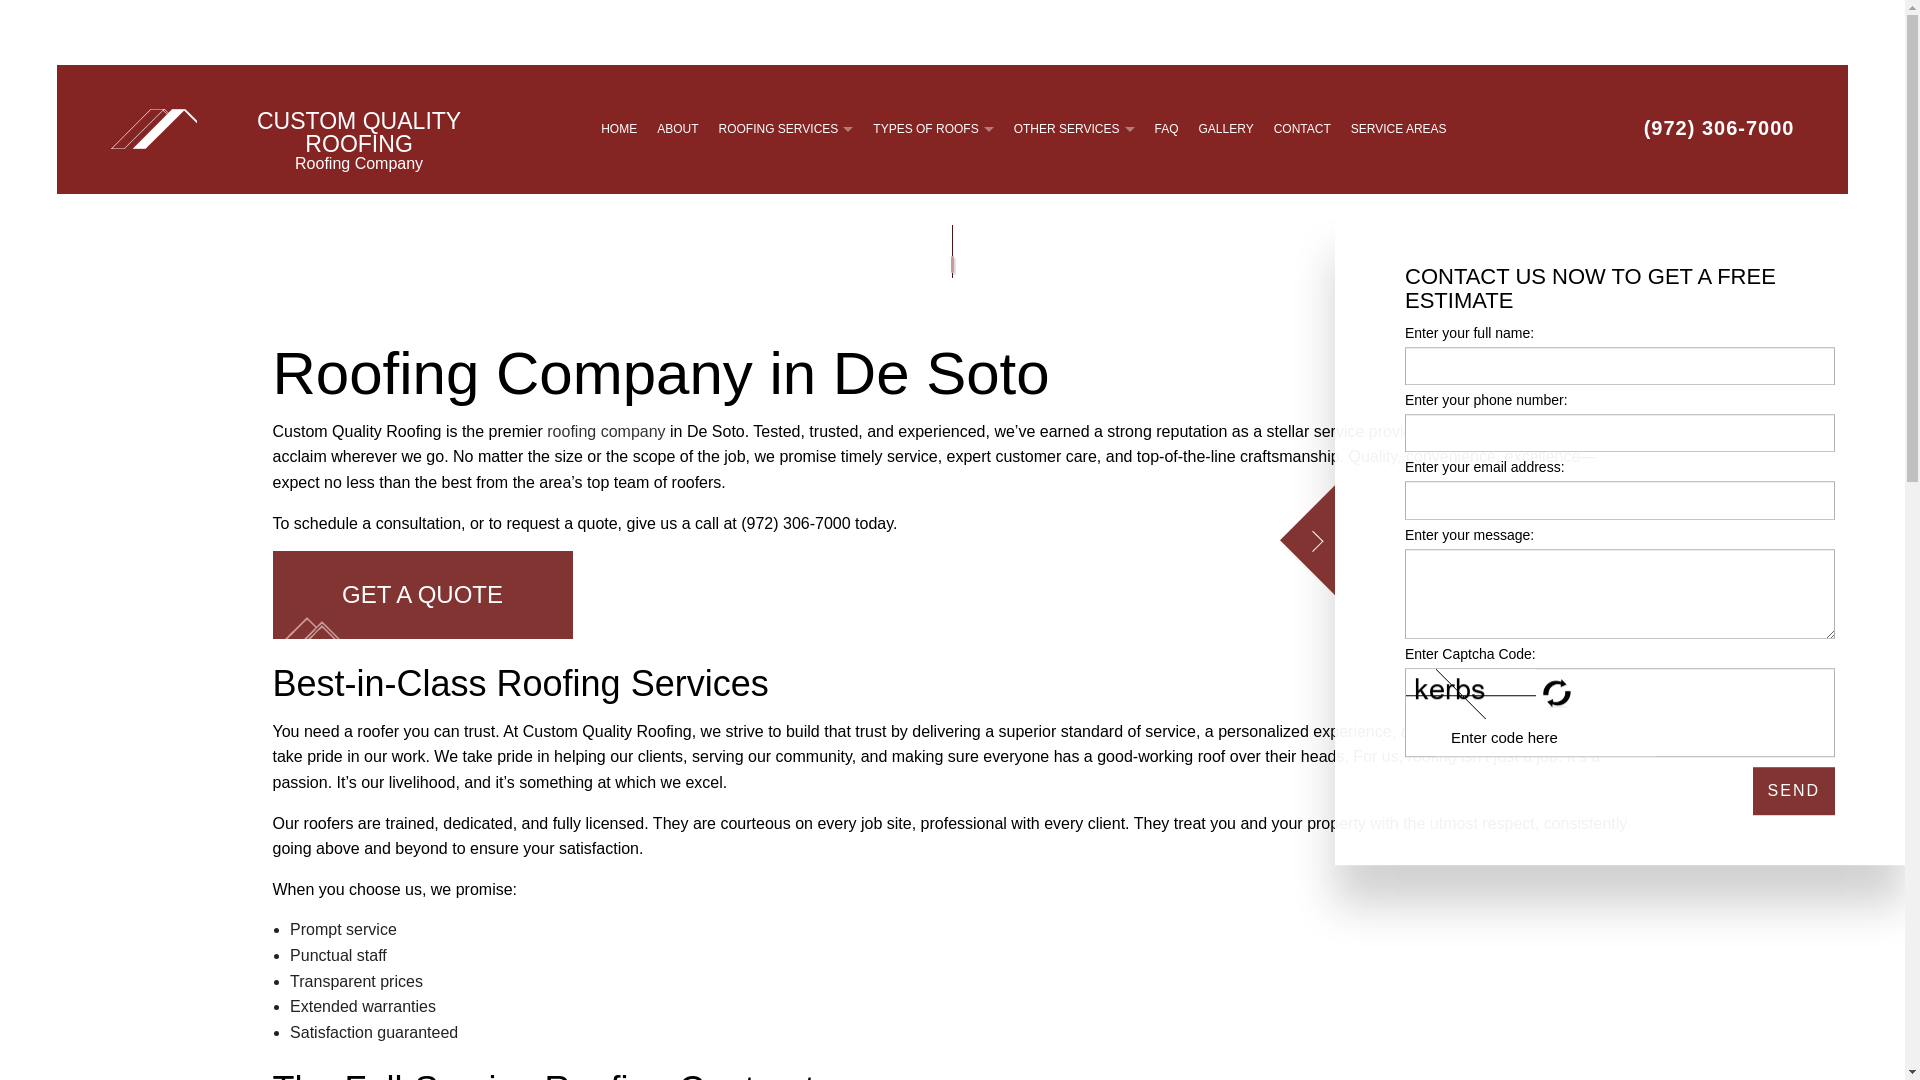 The width and height of the screenshot is (1920, 1080). Describe the element at coordinates (619, 129) in the screenshot. I see `HOME` at that location.